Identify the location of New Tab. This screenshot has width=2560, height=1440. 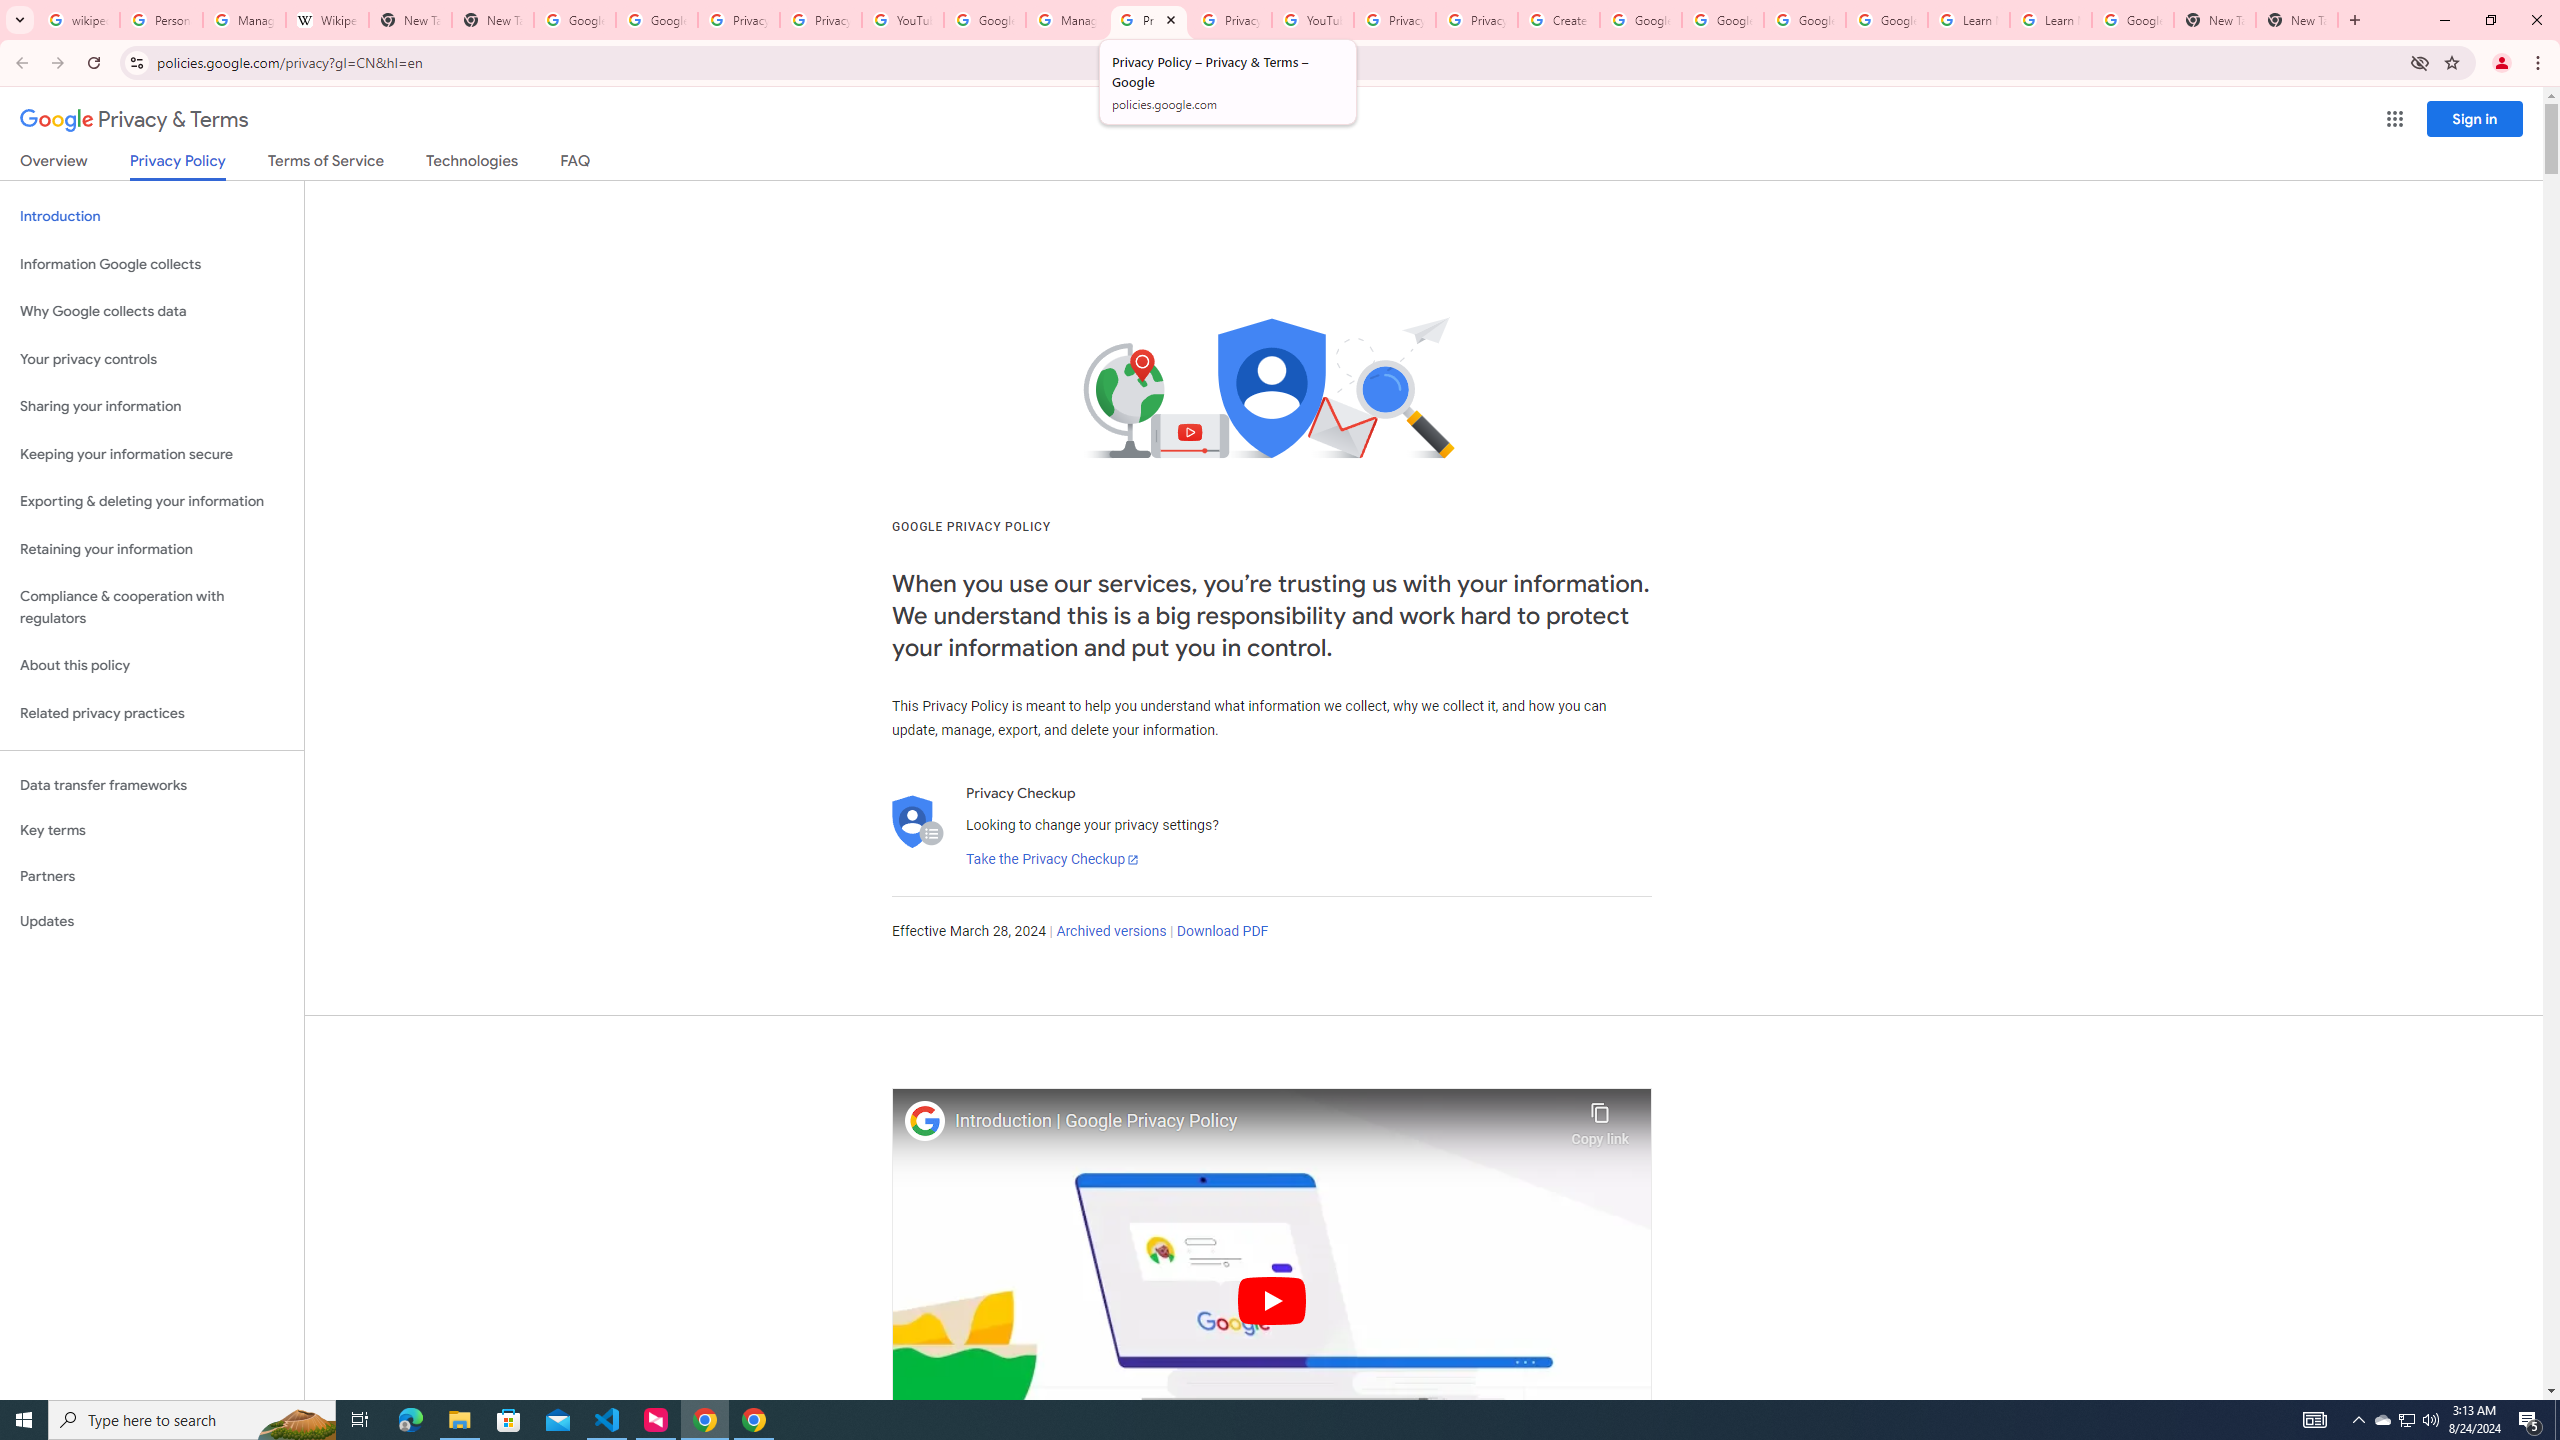
(2215, 20).